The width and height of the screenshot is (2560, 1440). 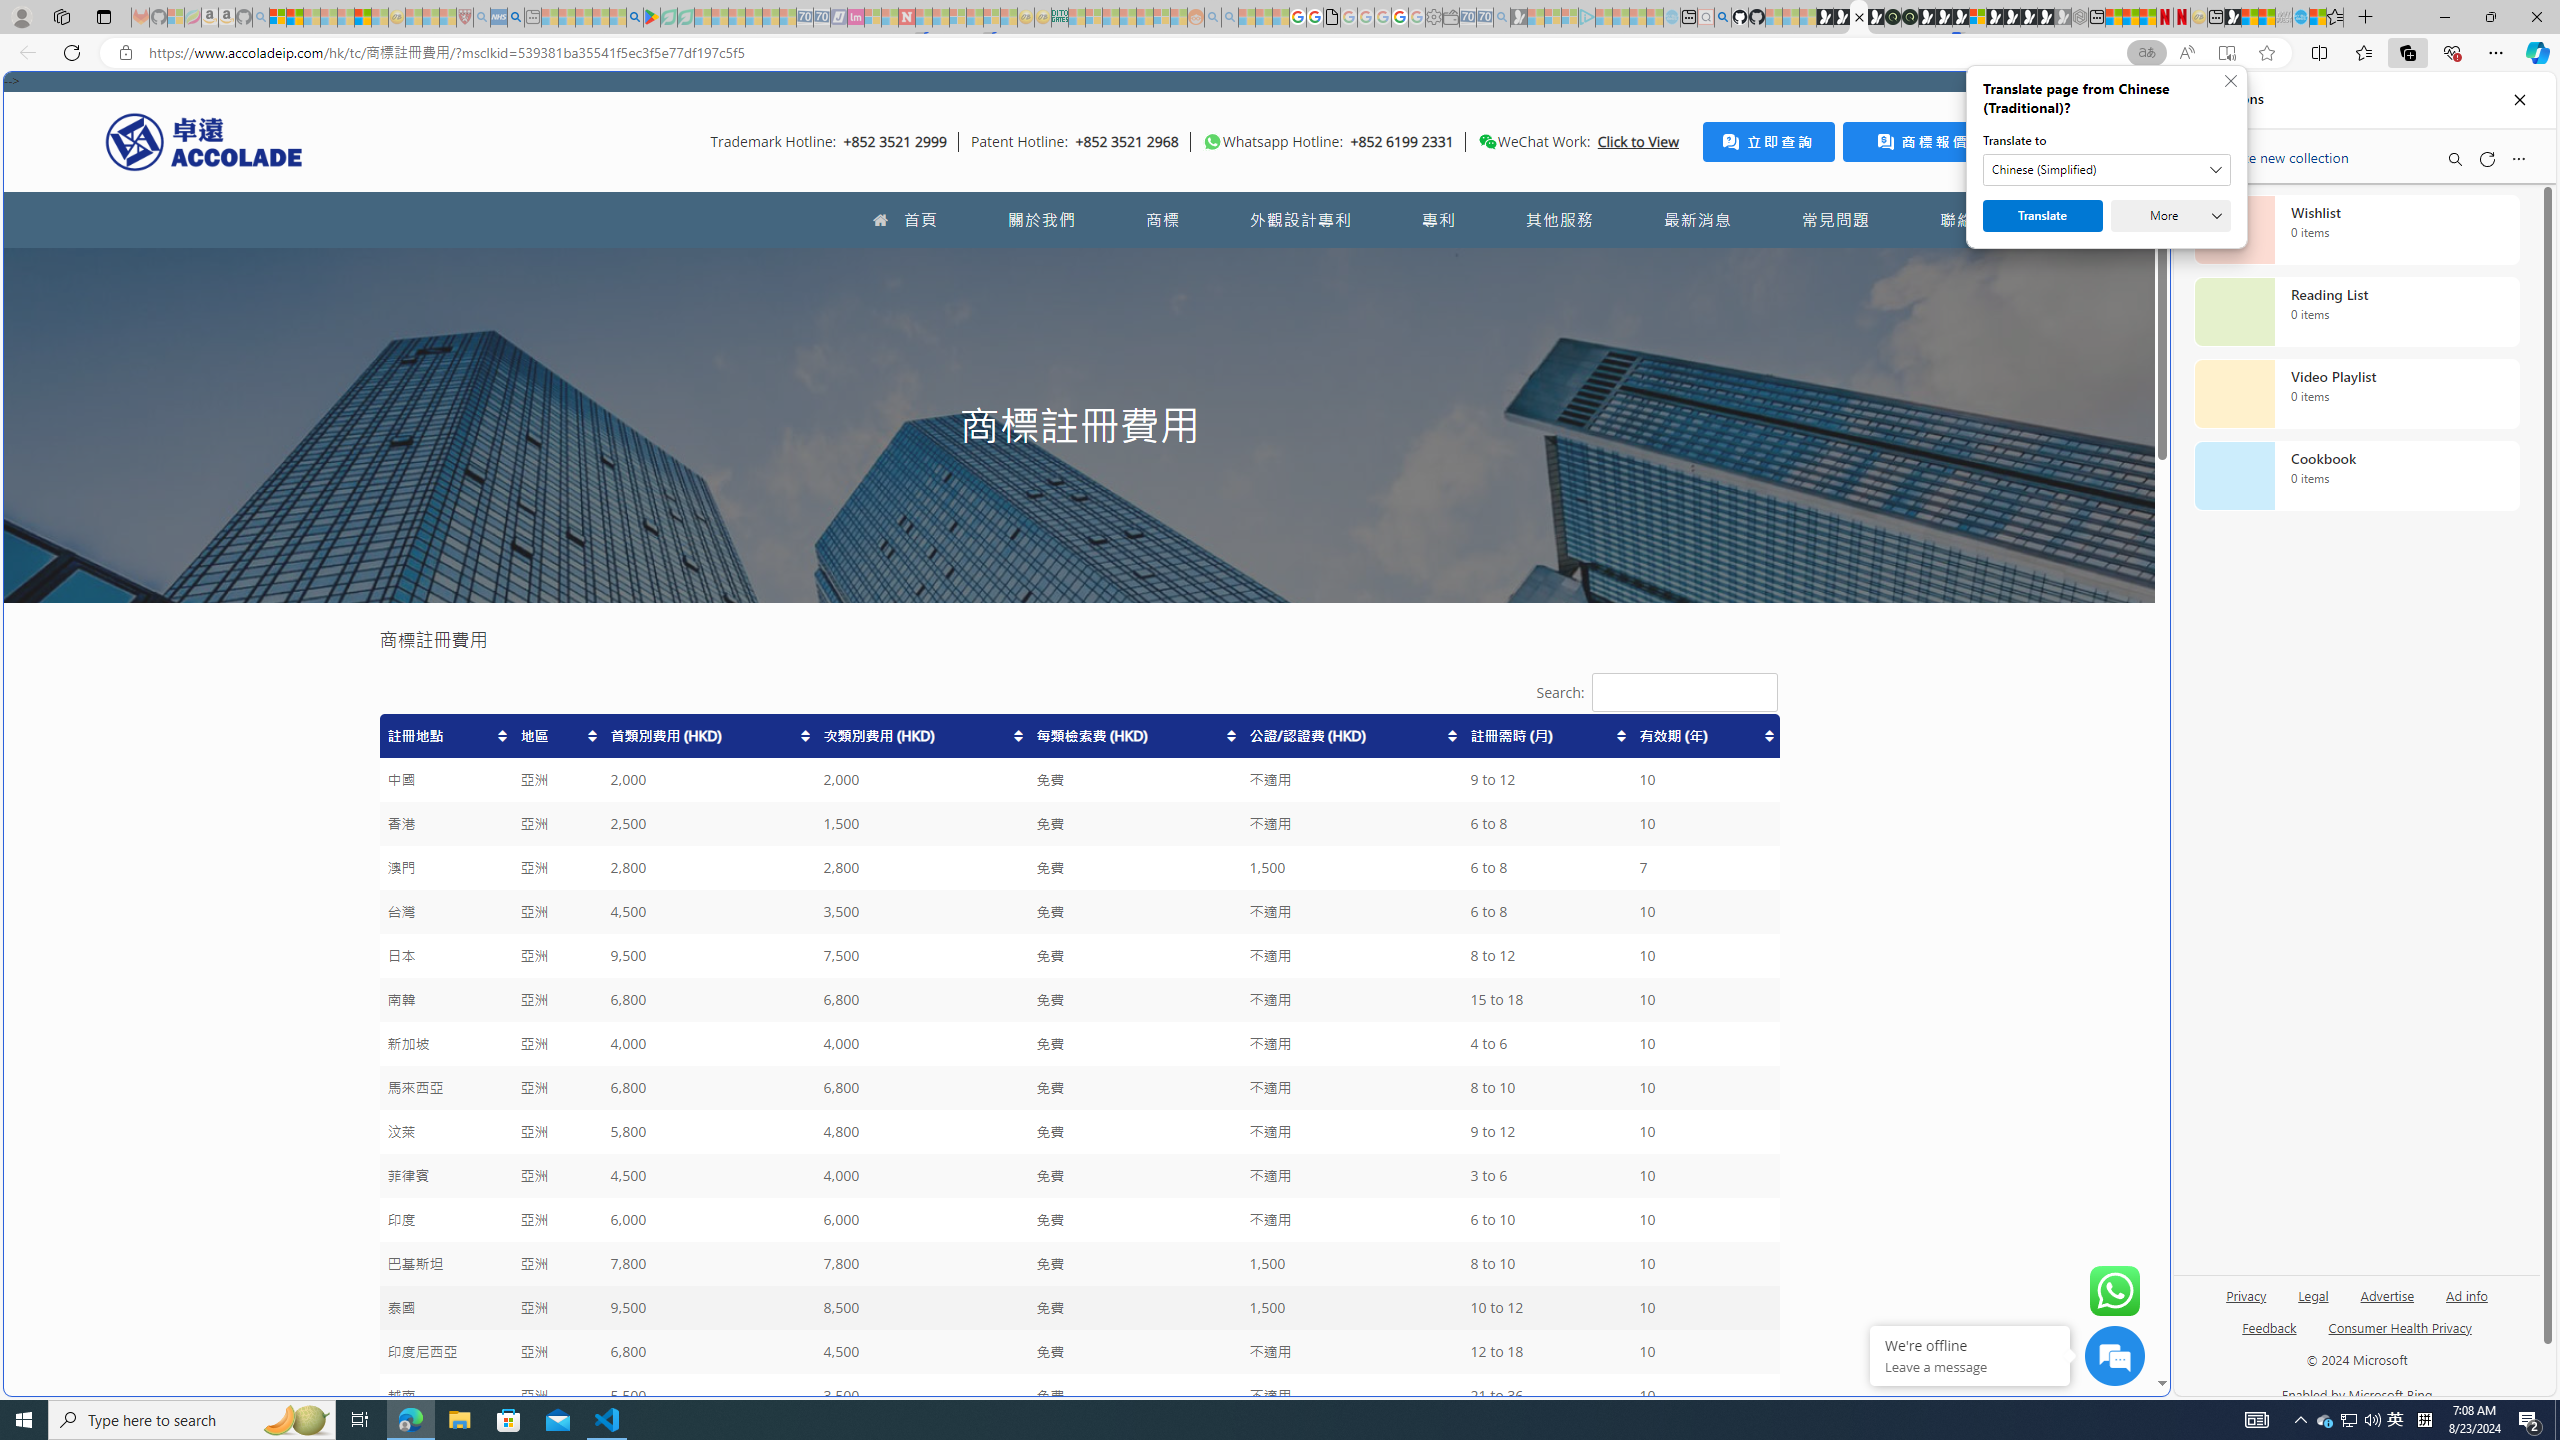 What do you see at coordinates (1332, 17) in the screenshot?
I see `google_privacy_policy_zh-CN.pdf` at bounding box center [1332, 17].